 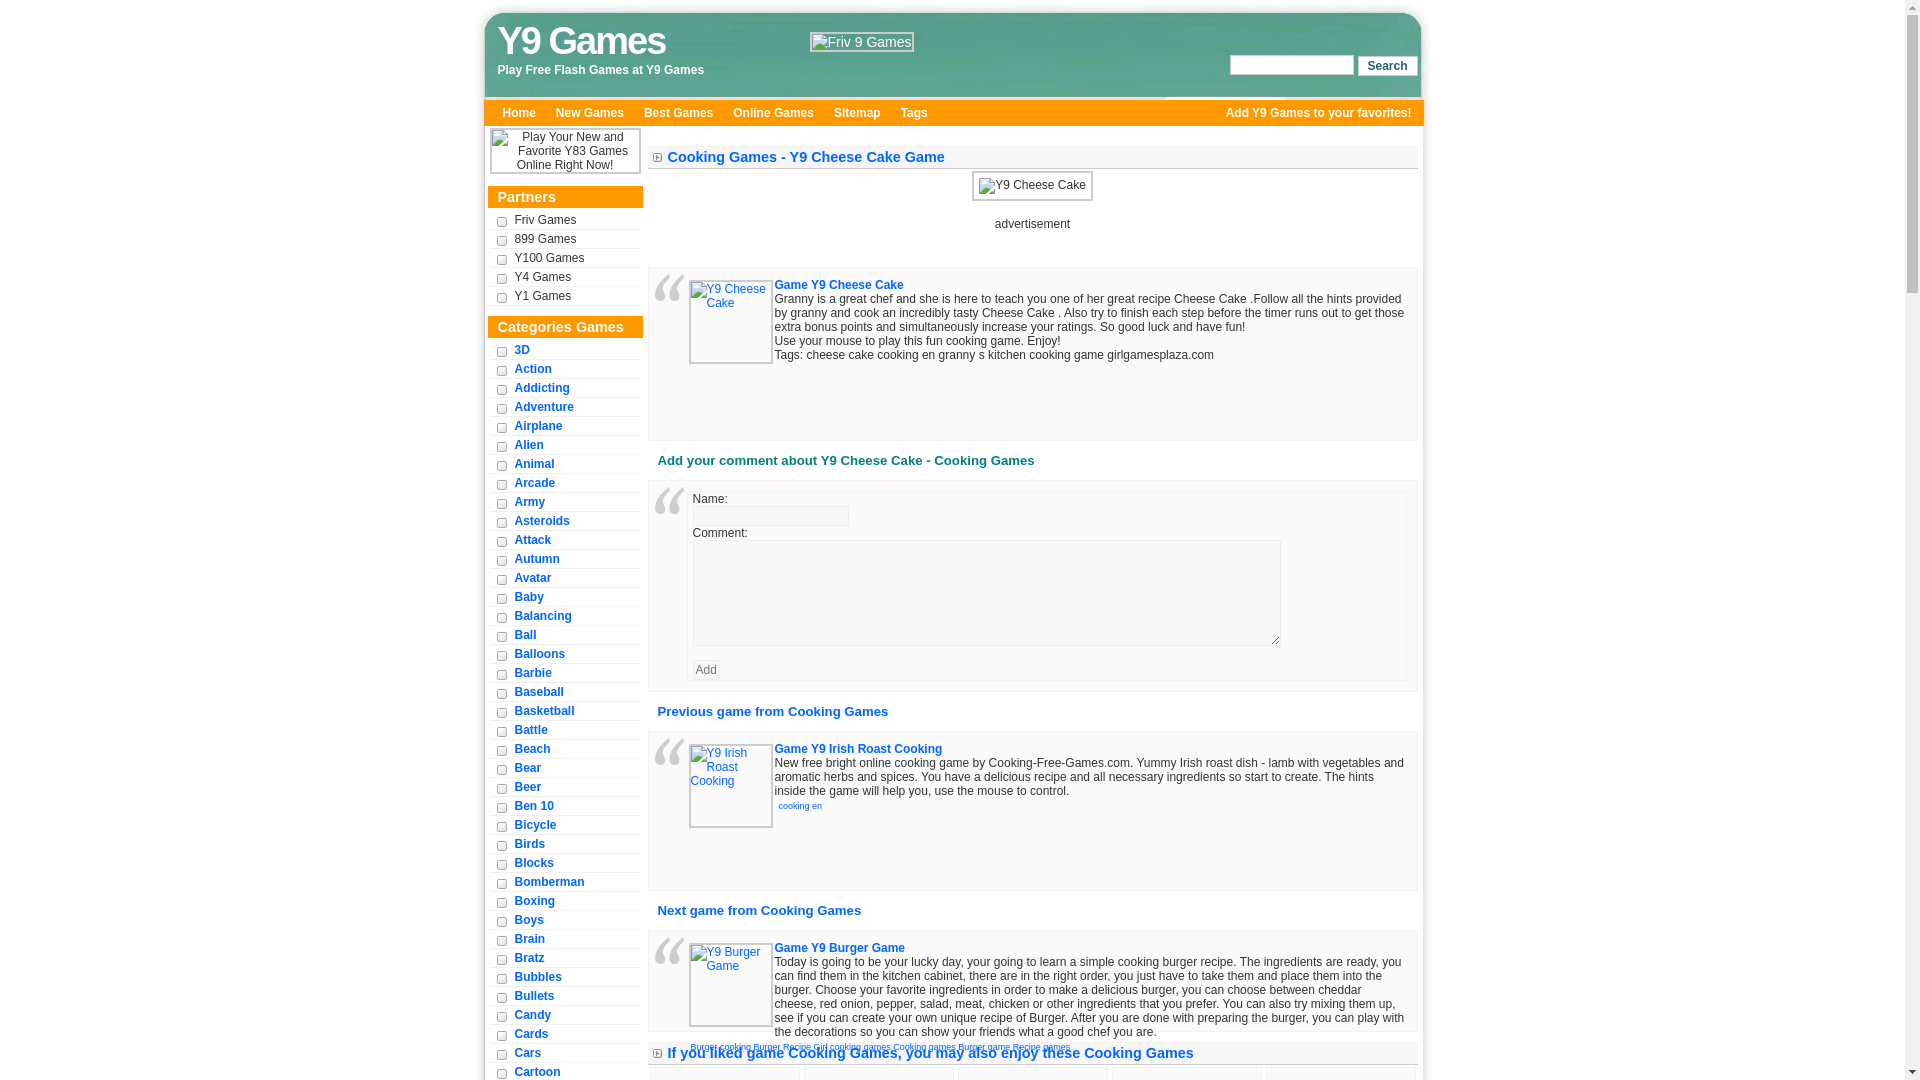 I want to click on Ball, so click(x=524, y=634).